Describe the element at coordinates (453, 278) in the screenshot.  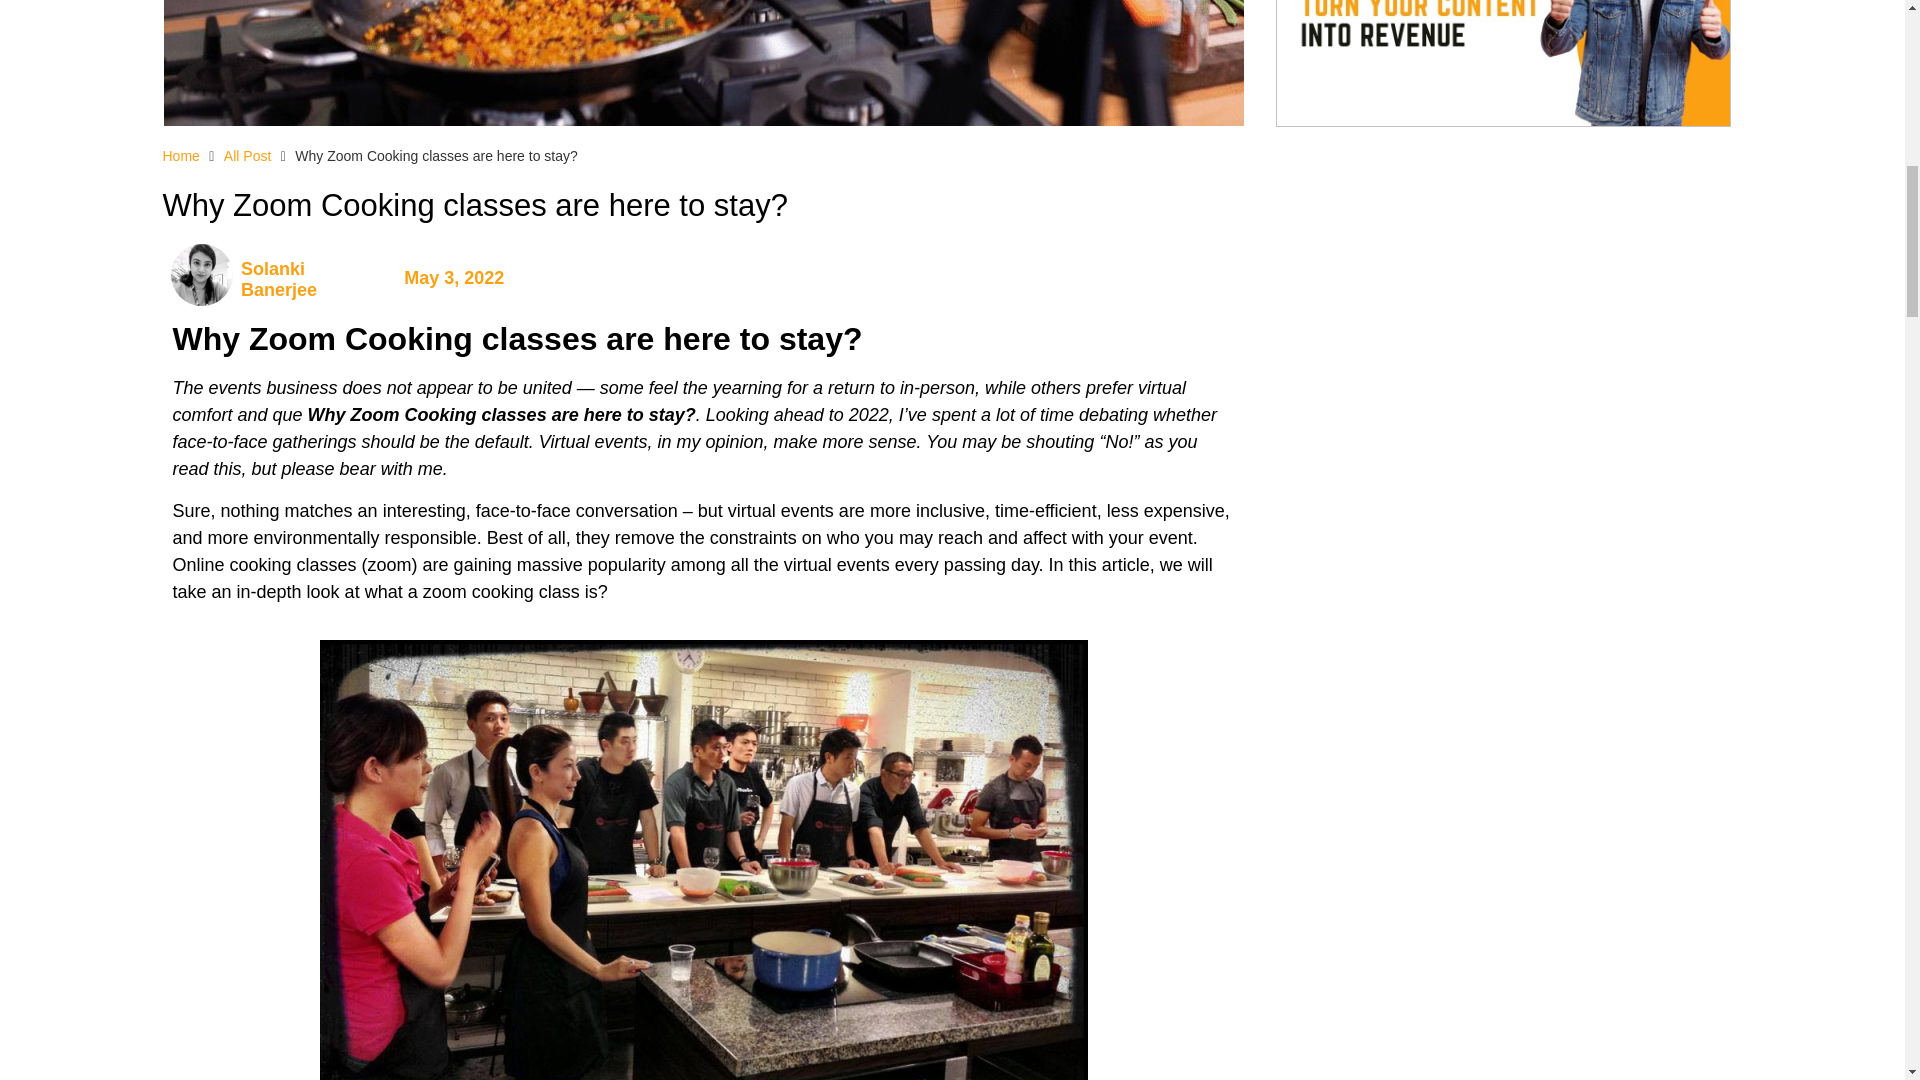
I see `May 3, 2022` at that location.